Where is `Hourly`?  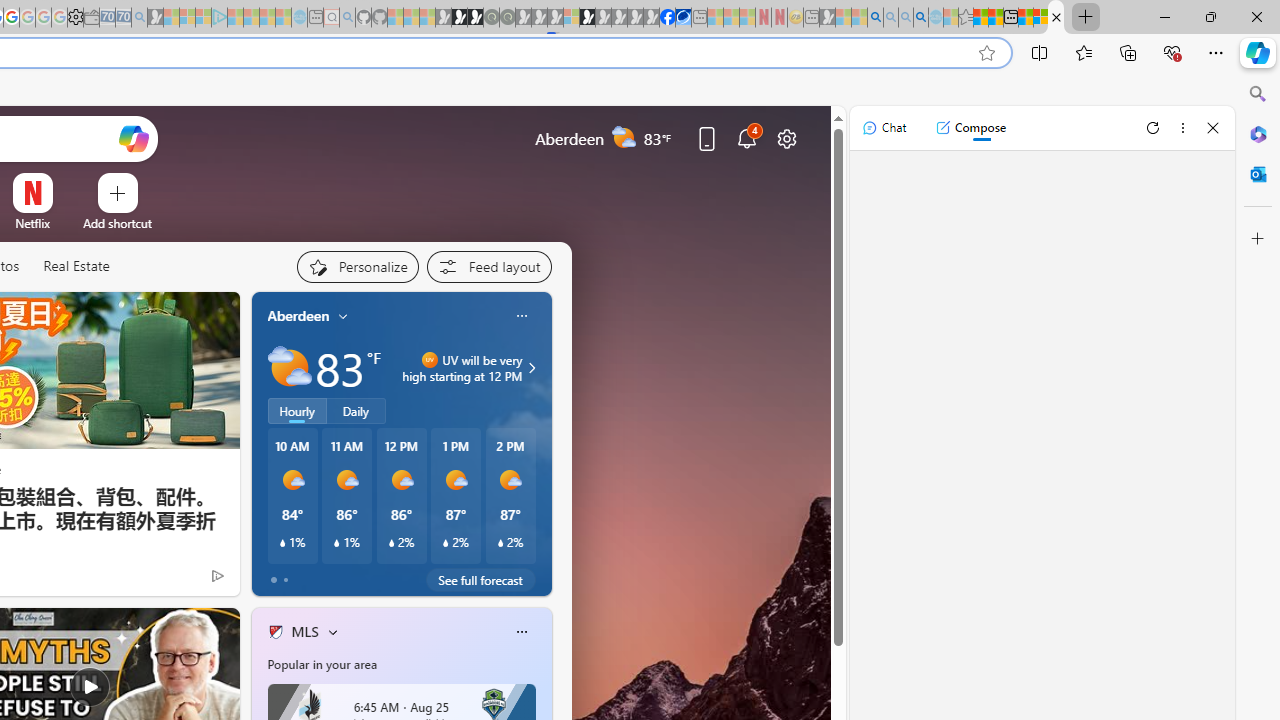 Hourly is located at coordinates (296, 411).